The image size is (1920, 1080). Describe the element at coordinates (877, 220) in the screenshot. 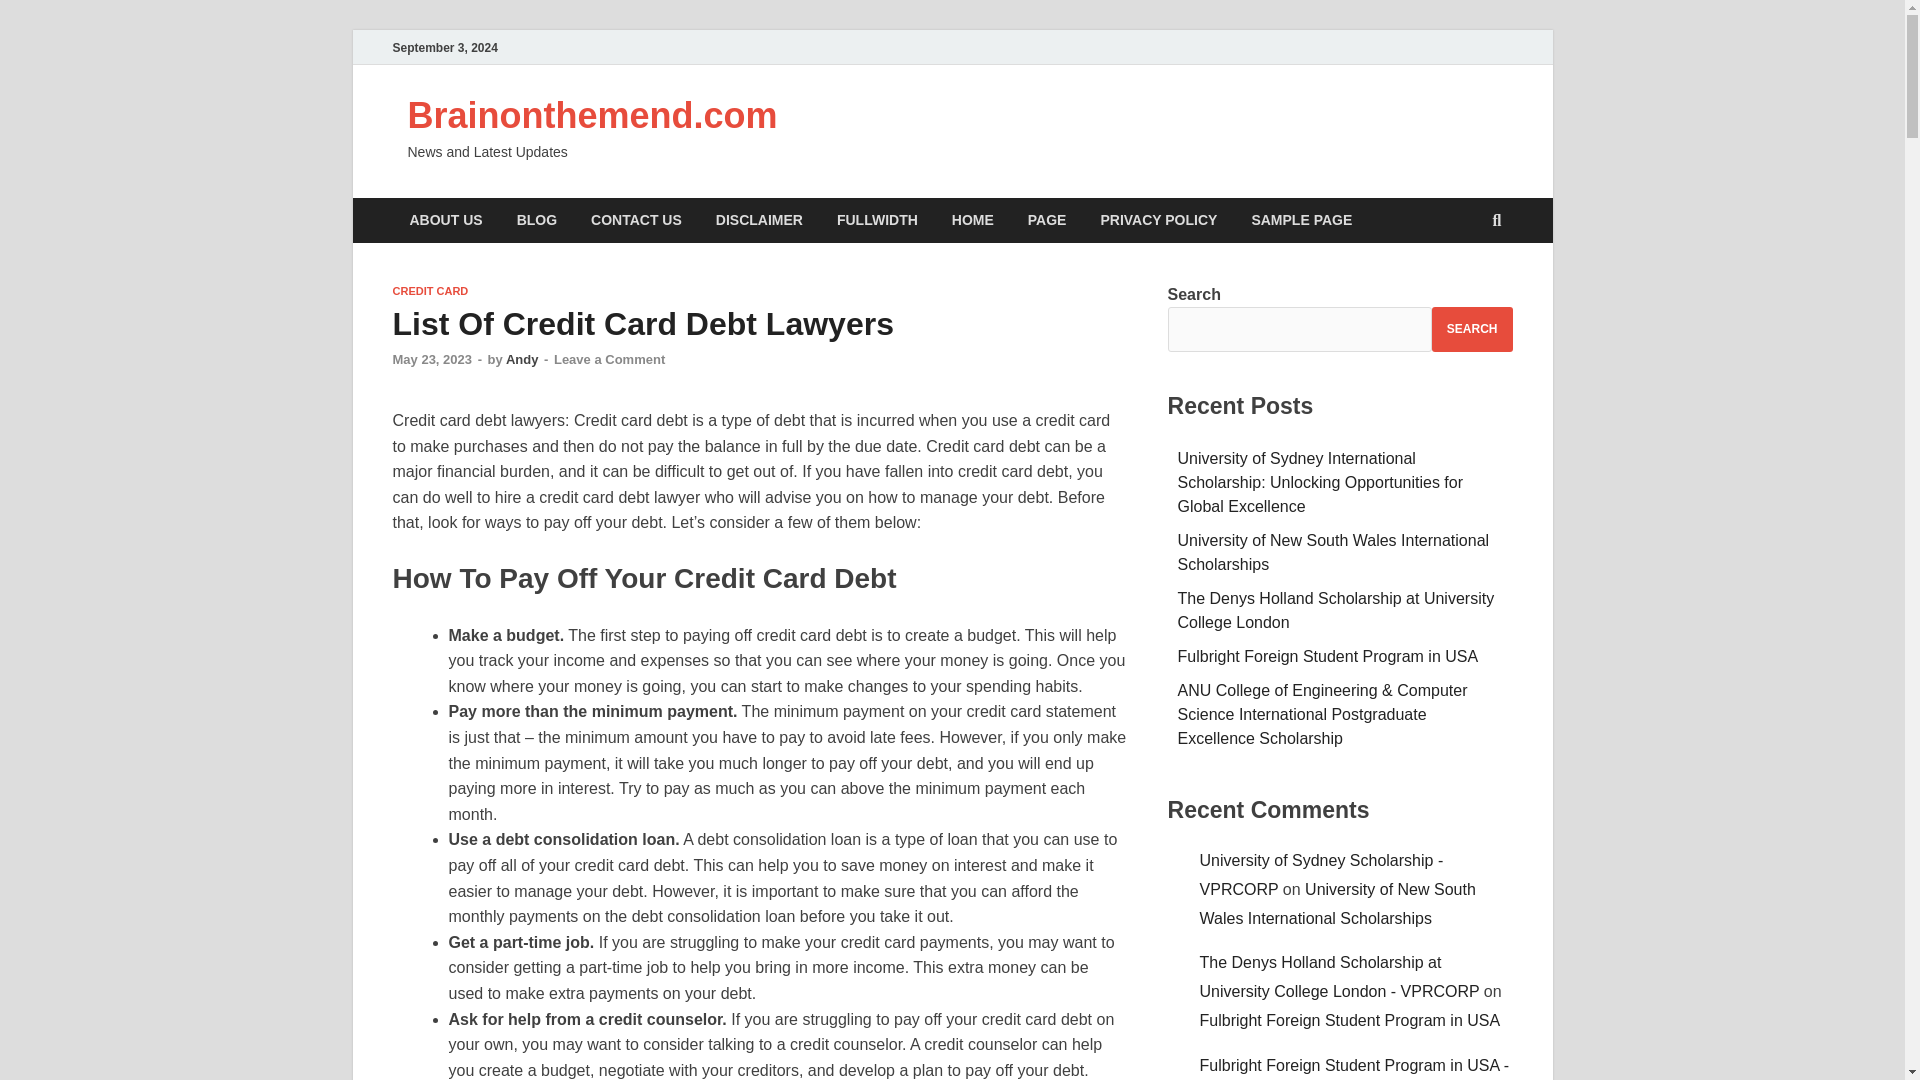

I see `FULLWIDTH` at that location.